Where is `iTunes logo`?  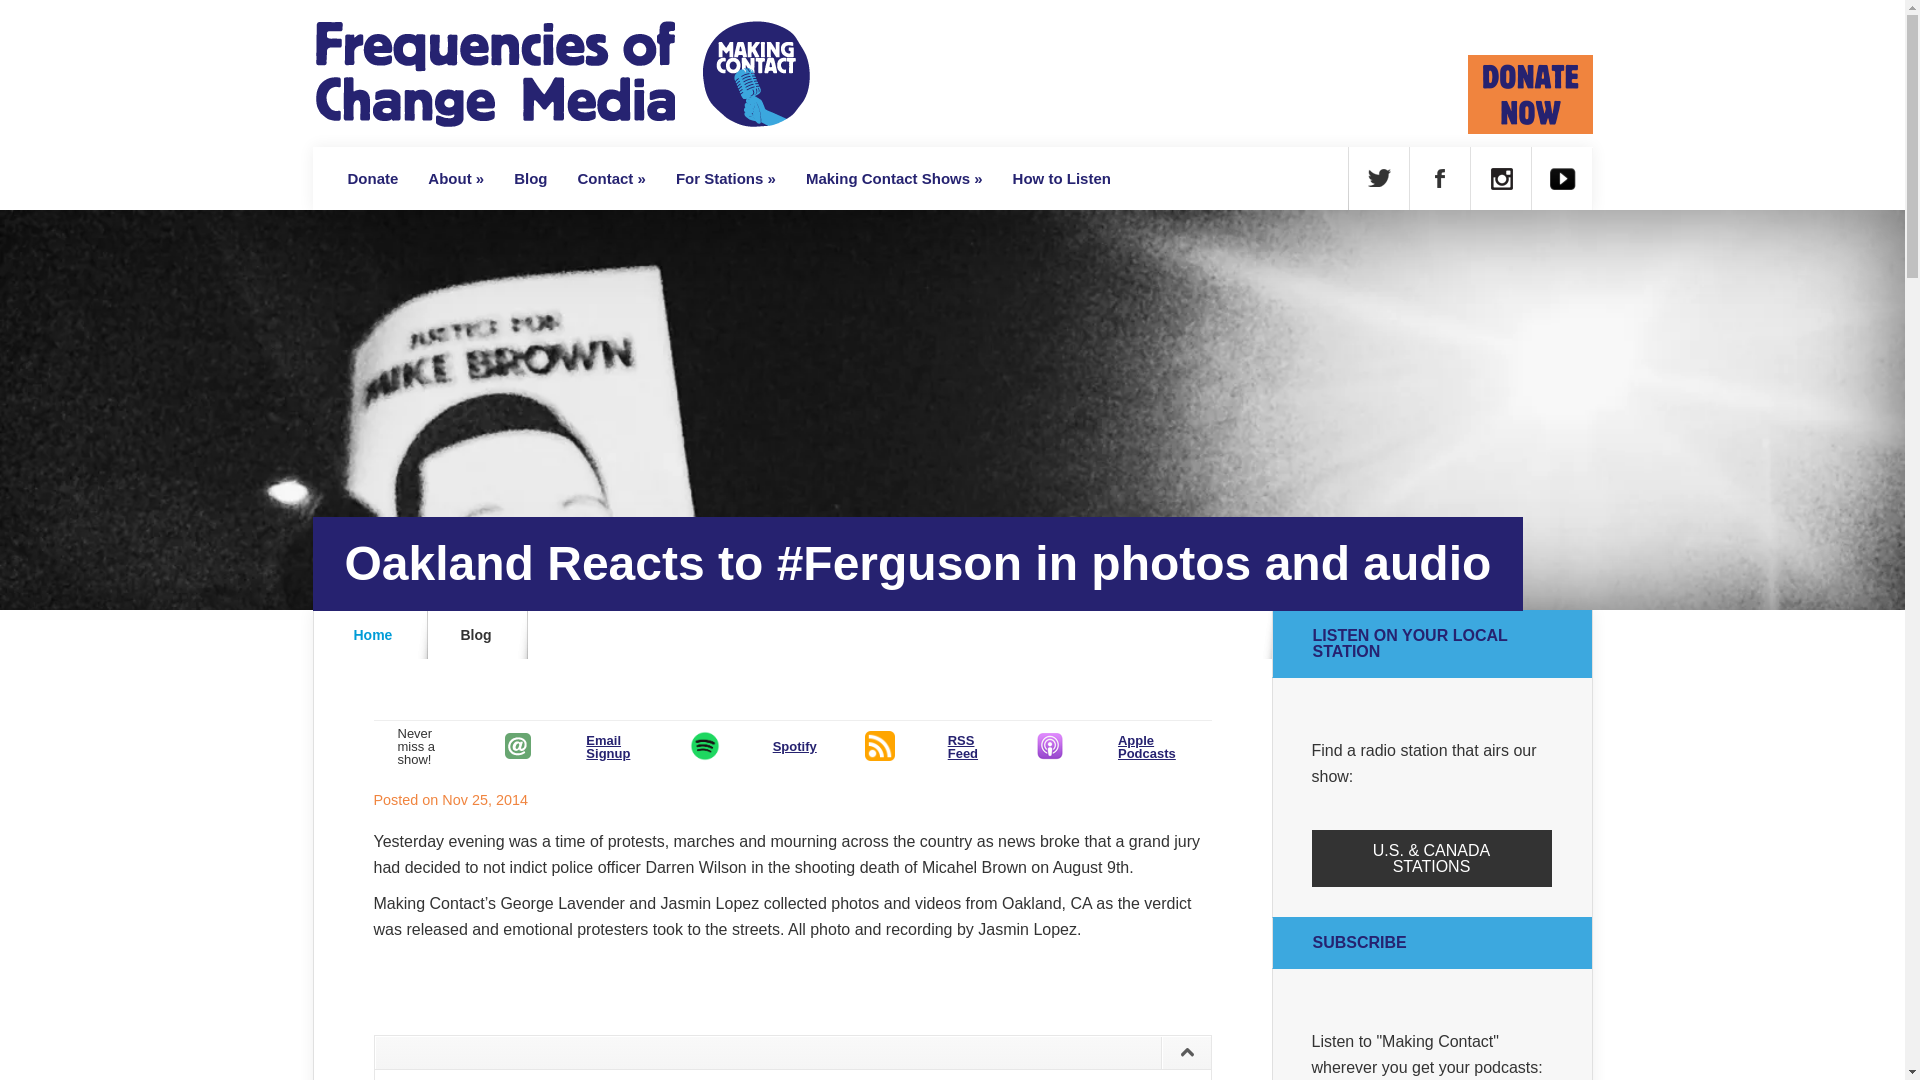
iTunes logo is located at coordinates (1050, 746).